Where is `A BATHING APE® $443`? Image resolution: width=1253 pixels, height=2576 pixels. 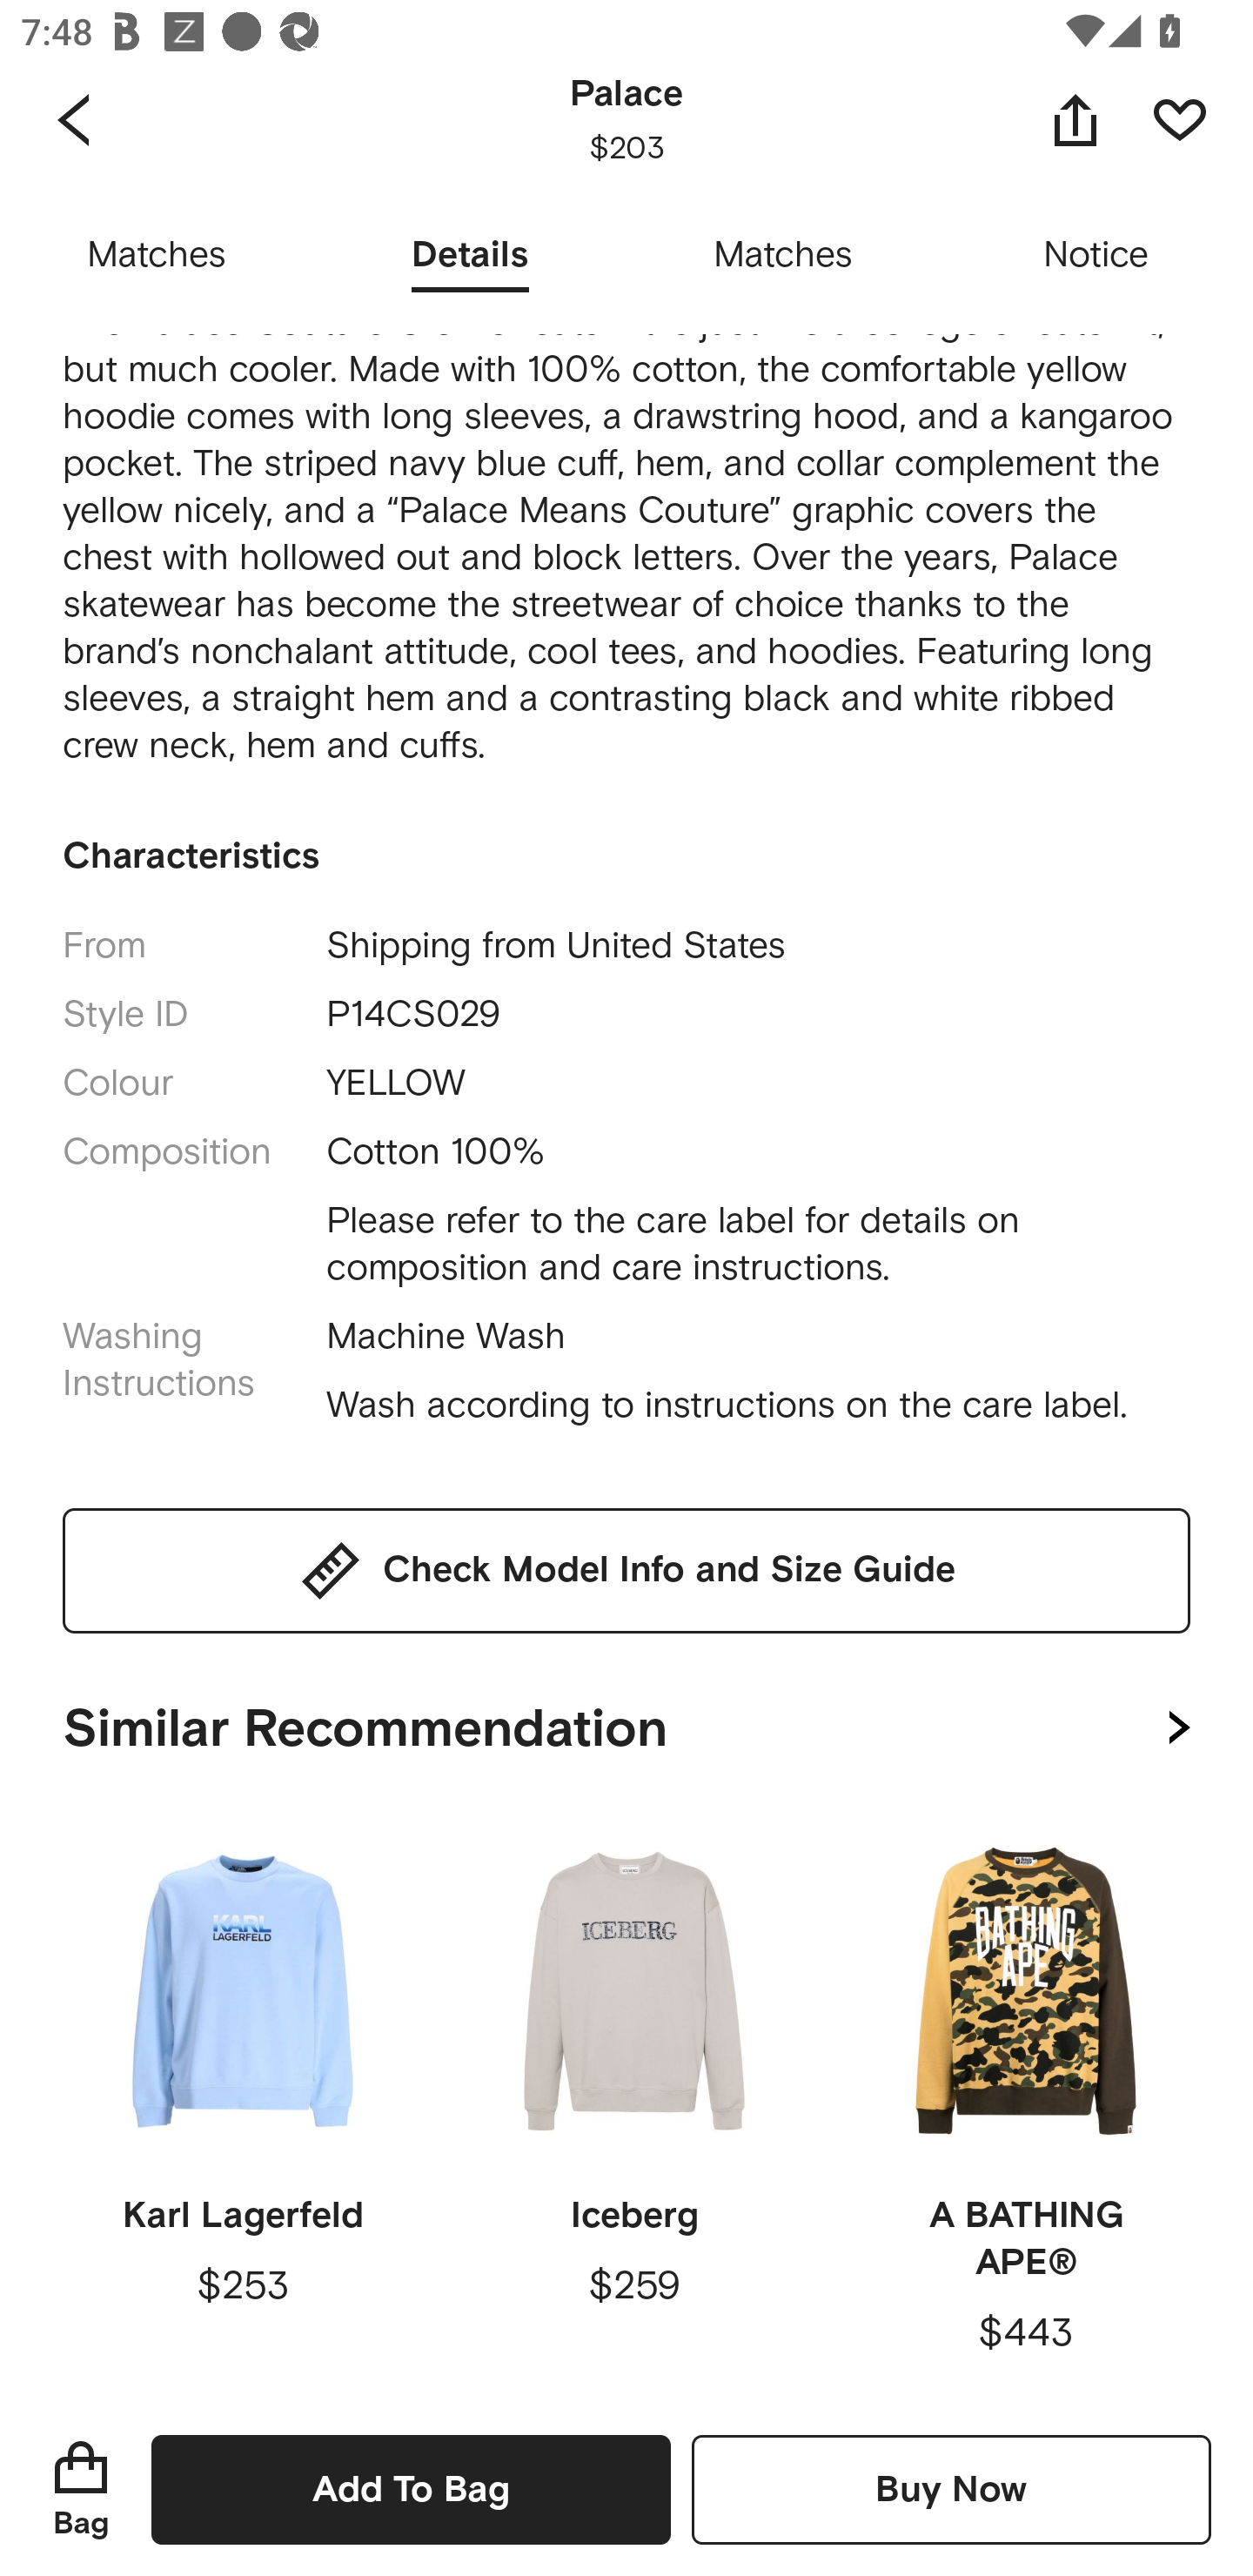 A BATHING APE® $443 is located at coordinates (1025, 2106).